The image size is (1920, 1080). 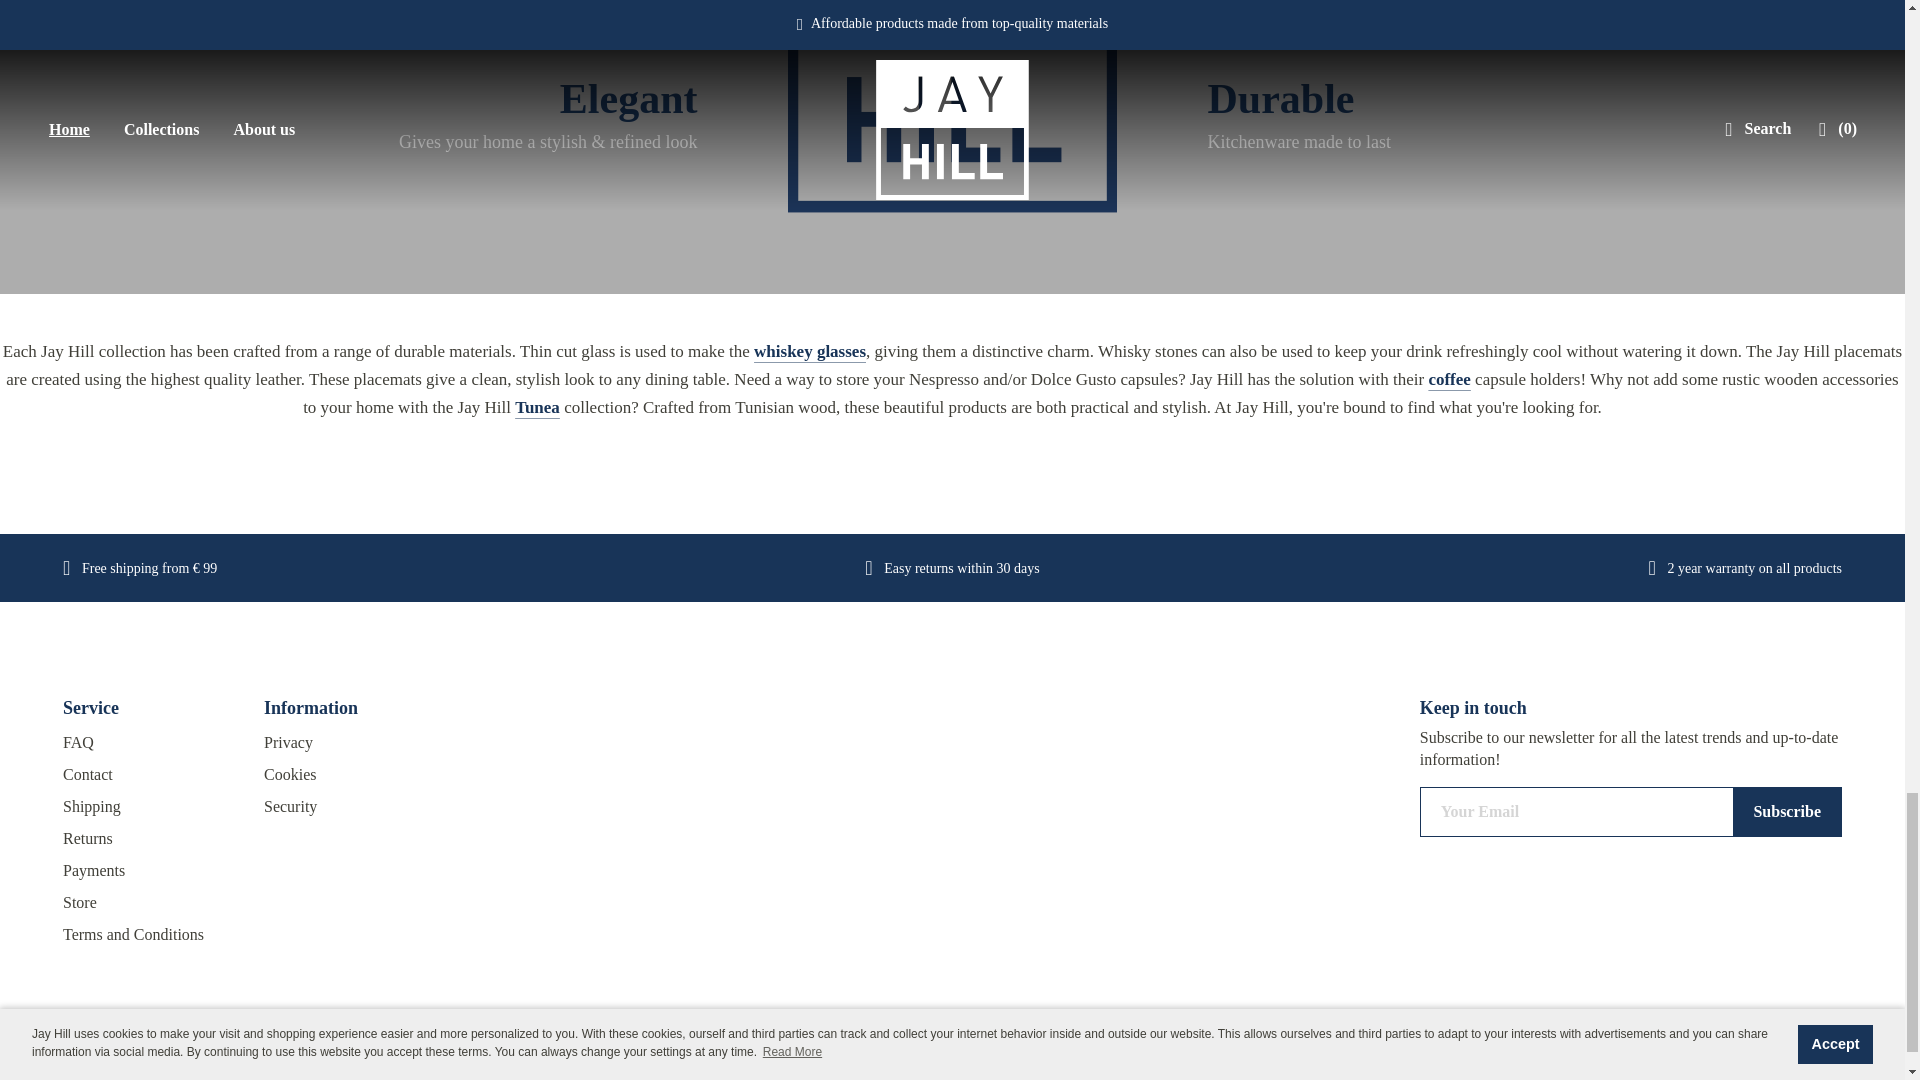 I want to click on FAQ, so click(x=148, y=742).